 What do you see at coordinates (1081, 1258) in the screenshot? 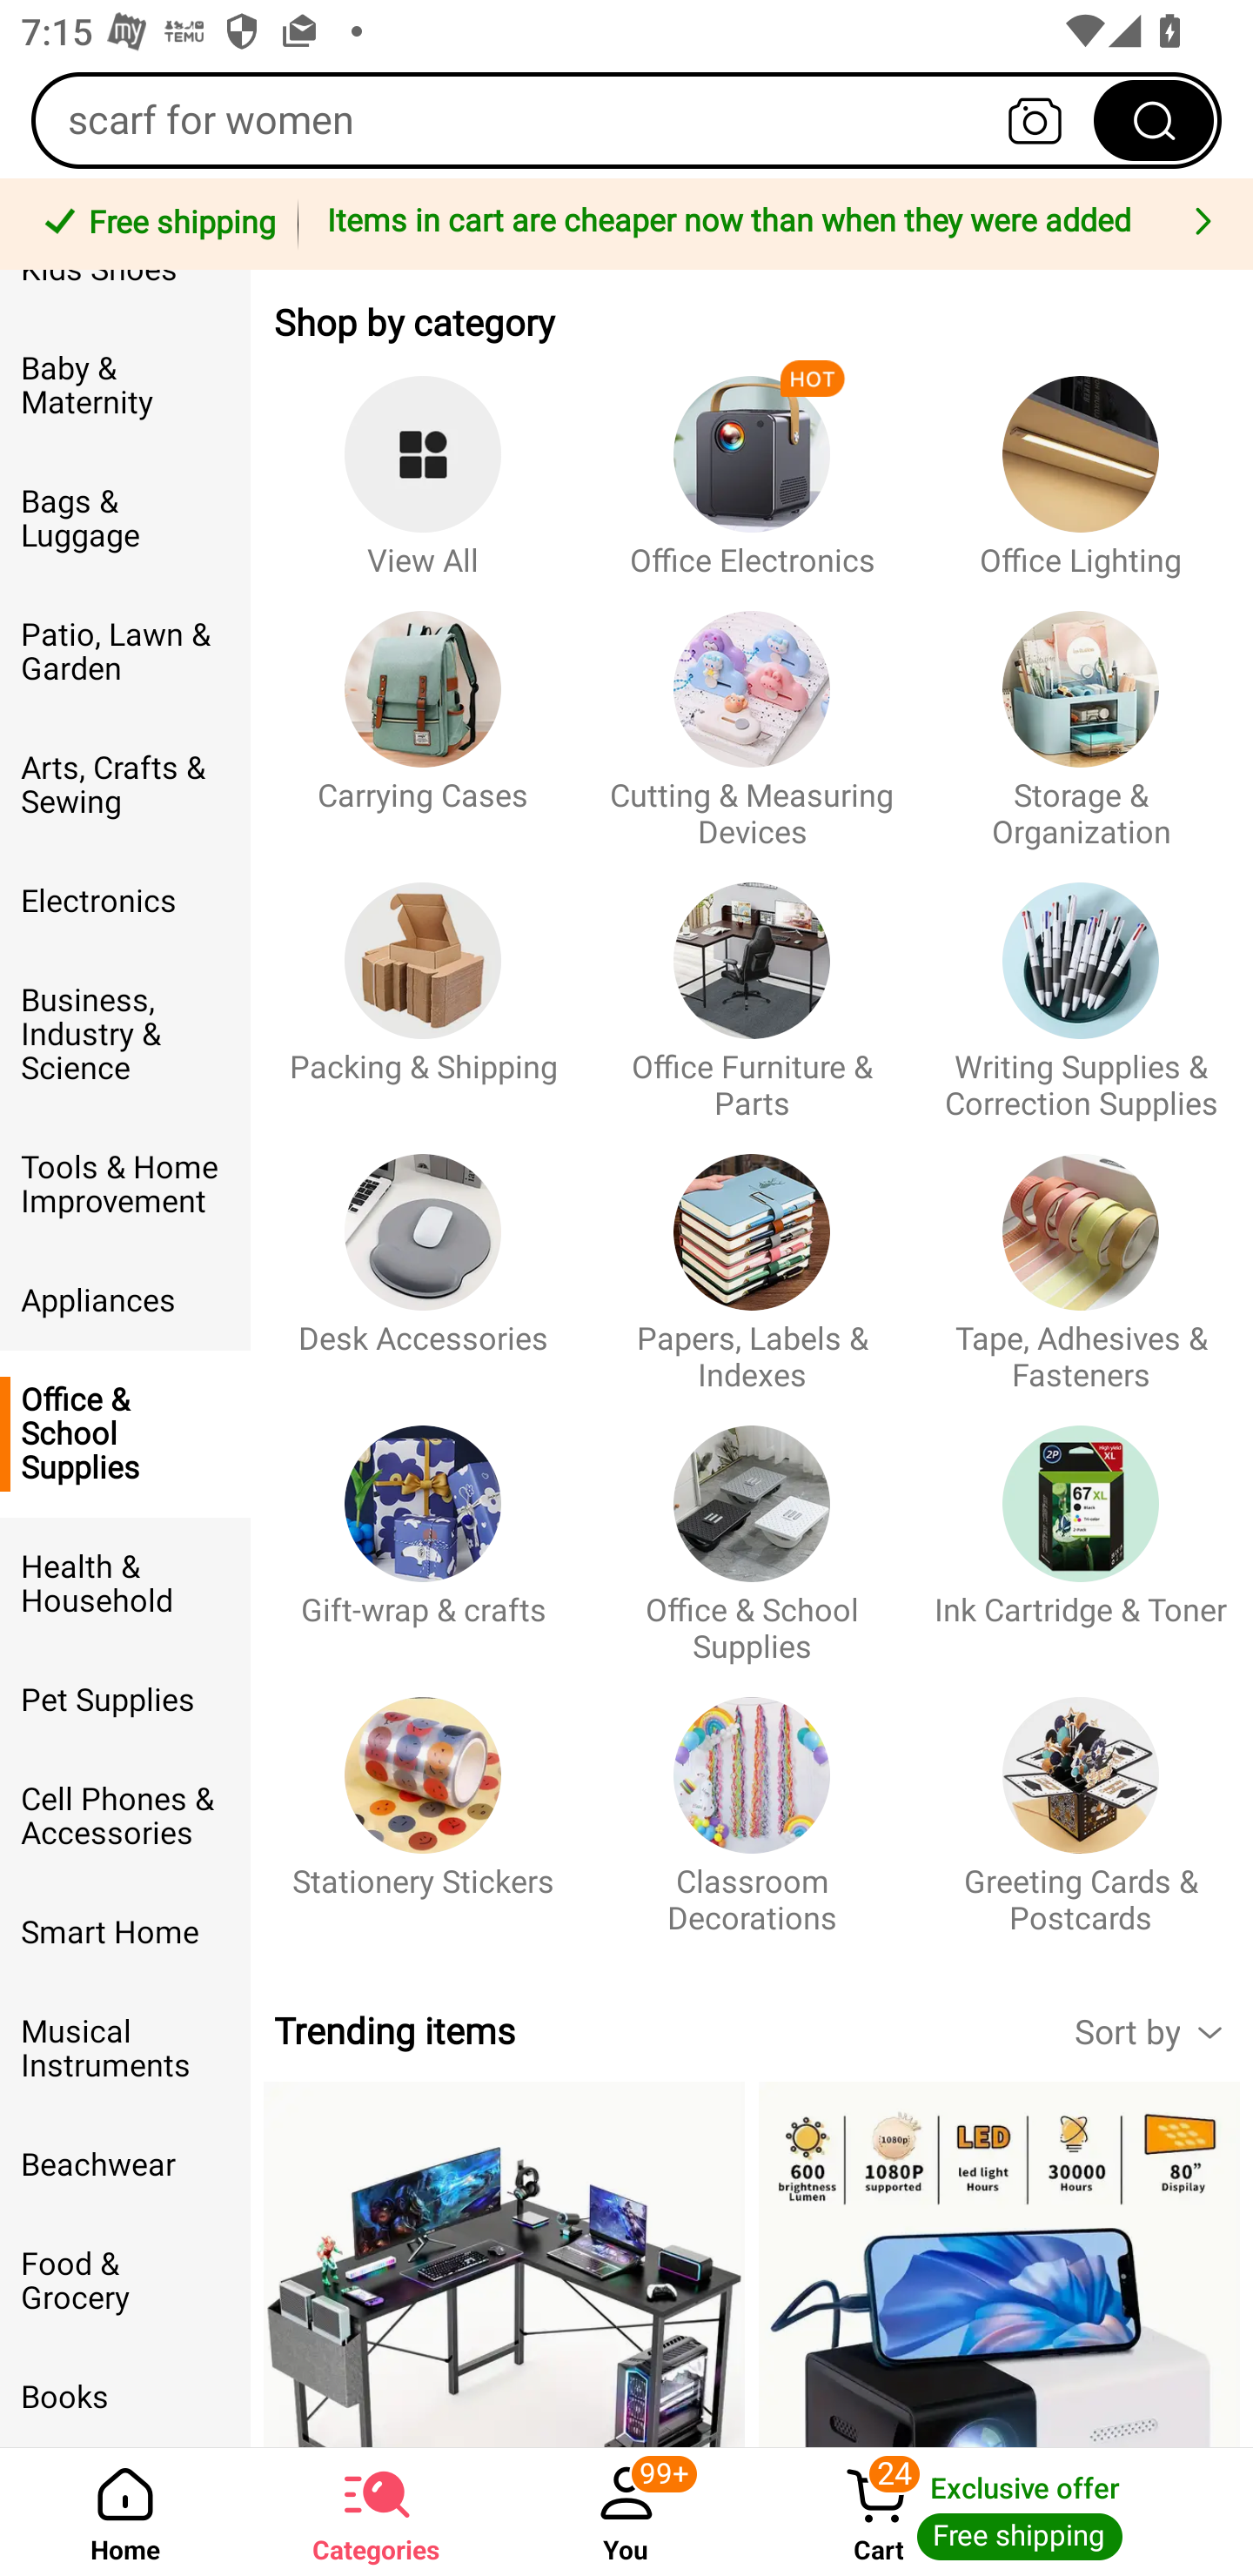
I see `Tape, Adhesives & Fasteners` at bounding box center [1081, 1258].